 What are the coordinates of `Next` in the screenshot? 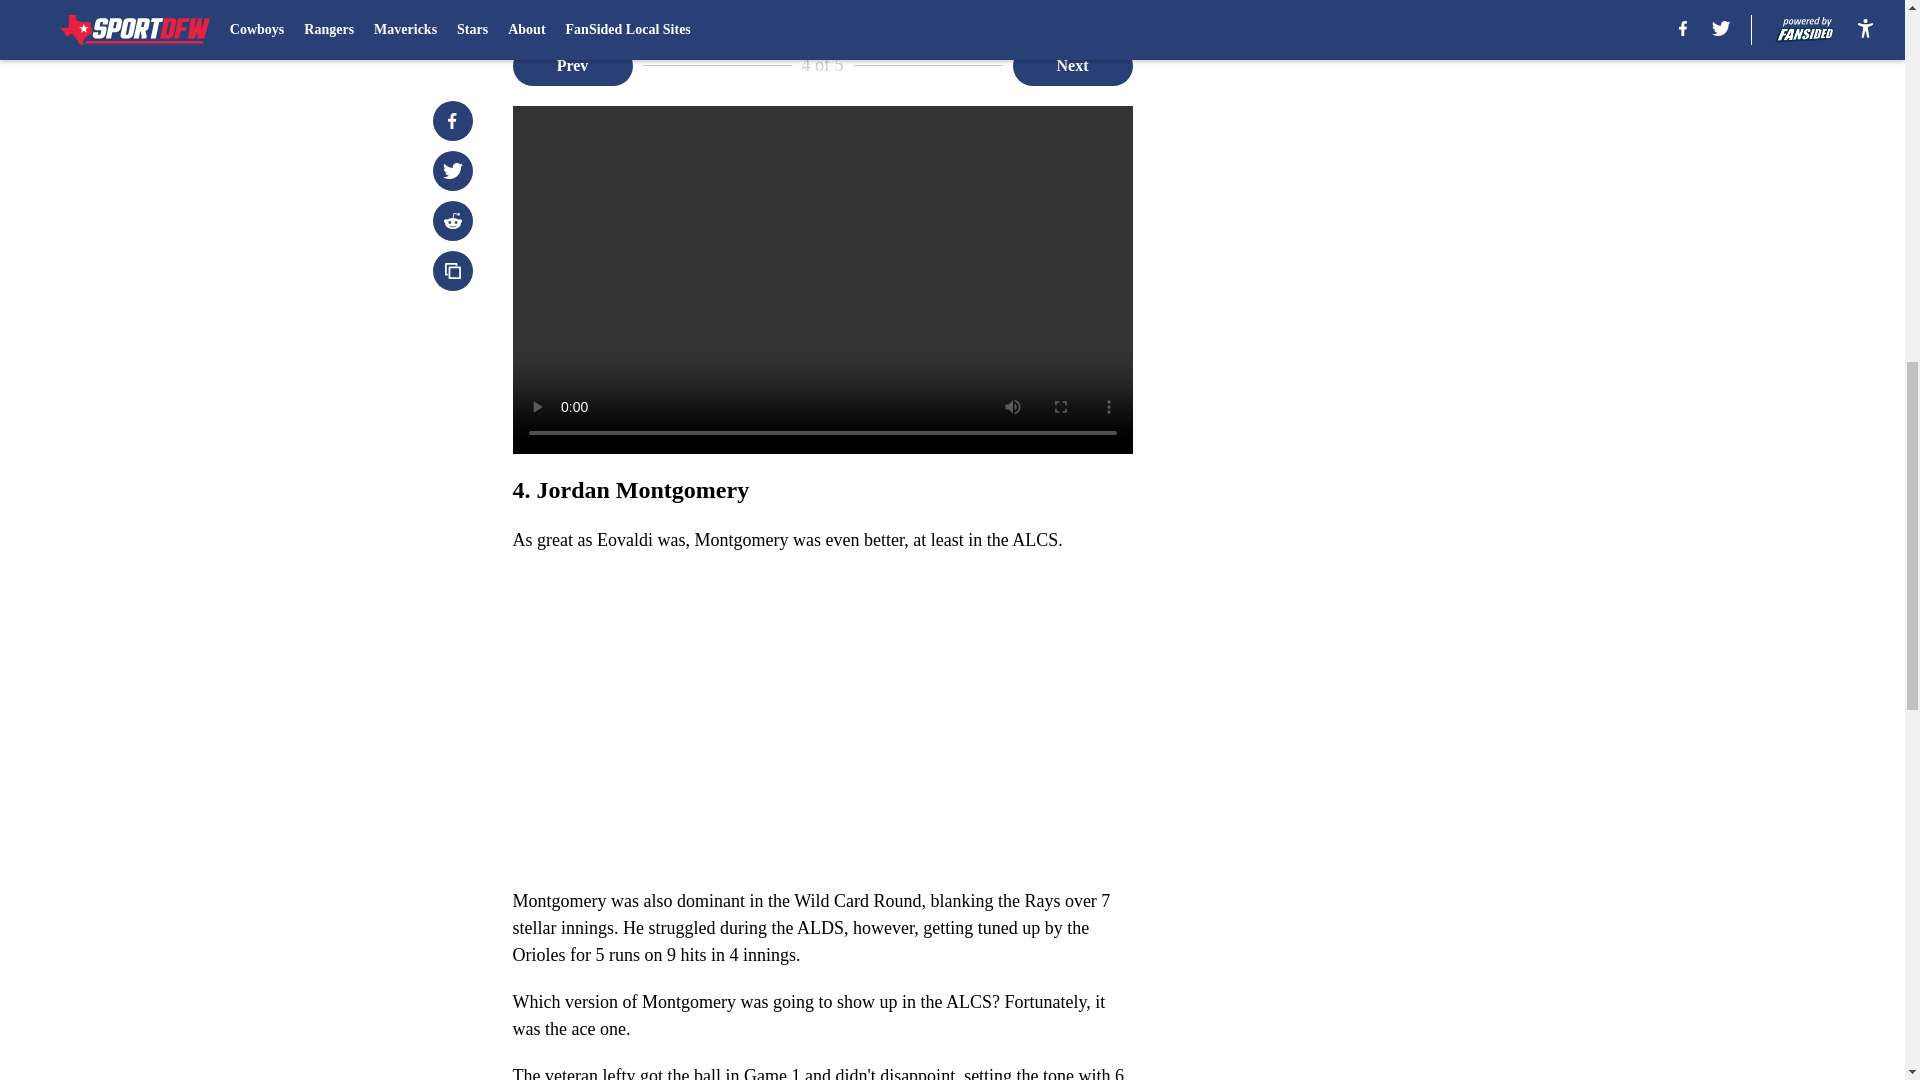 It's located at (1072, 66).